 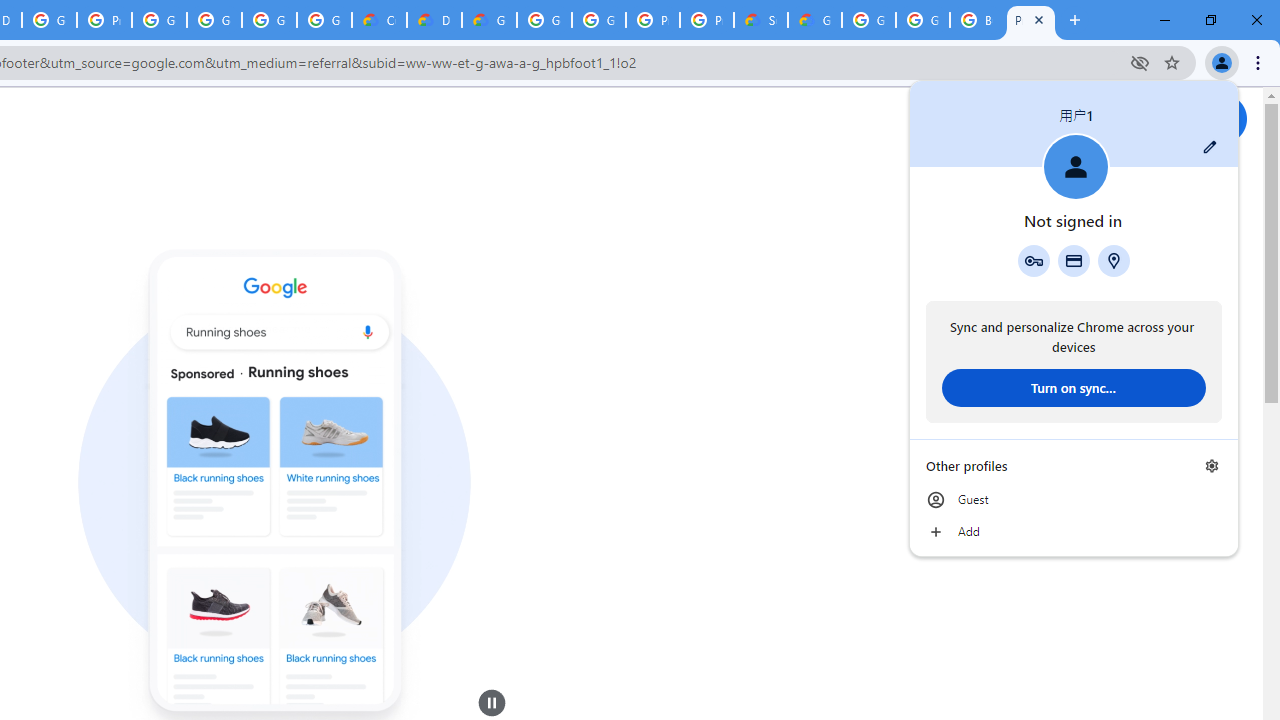 What do you see at coordinates (1033, 260) in the screenshot?
I see `Google Password Manager` at bounding box center [1033, 260].